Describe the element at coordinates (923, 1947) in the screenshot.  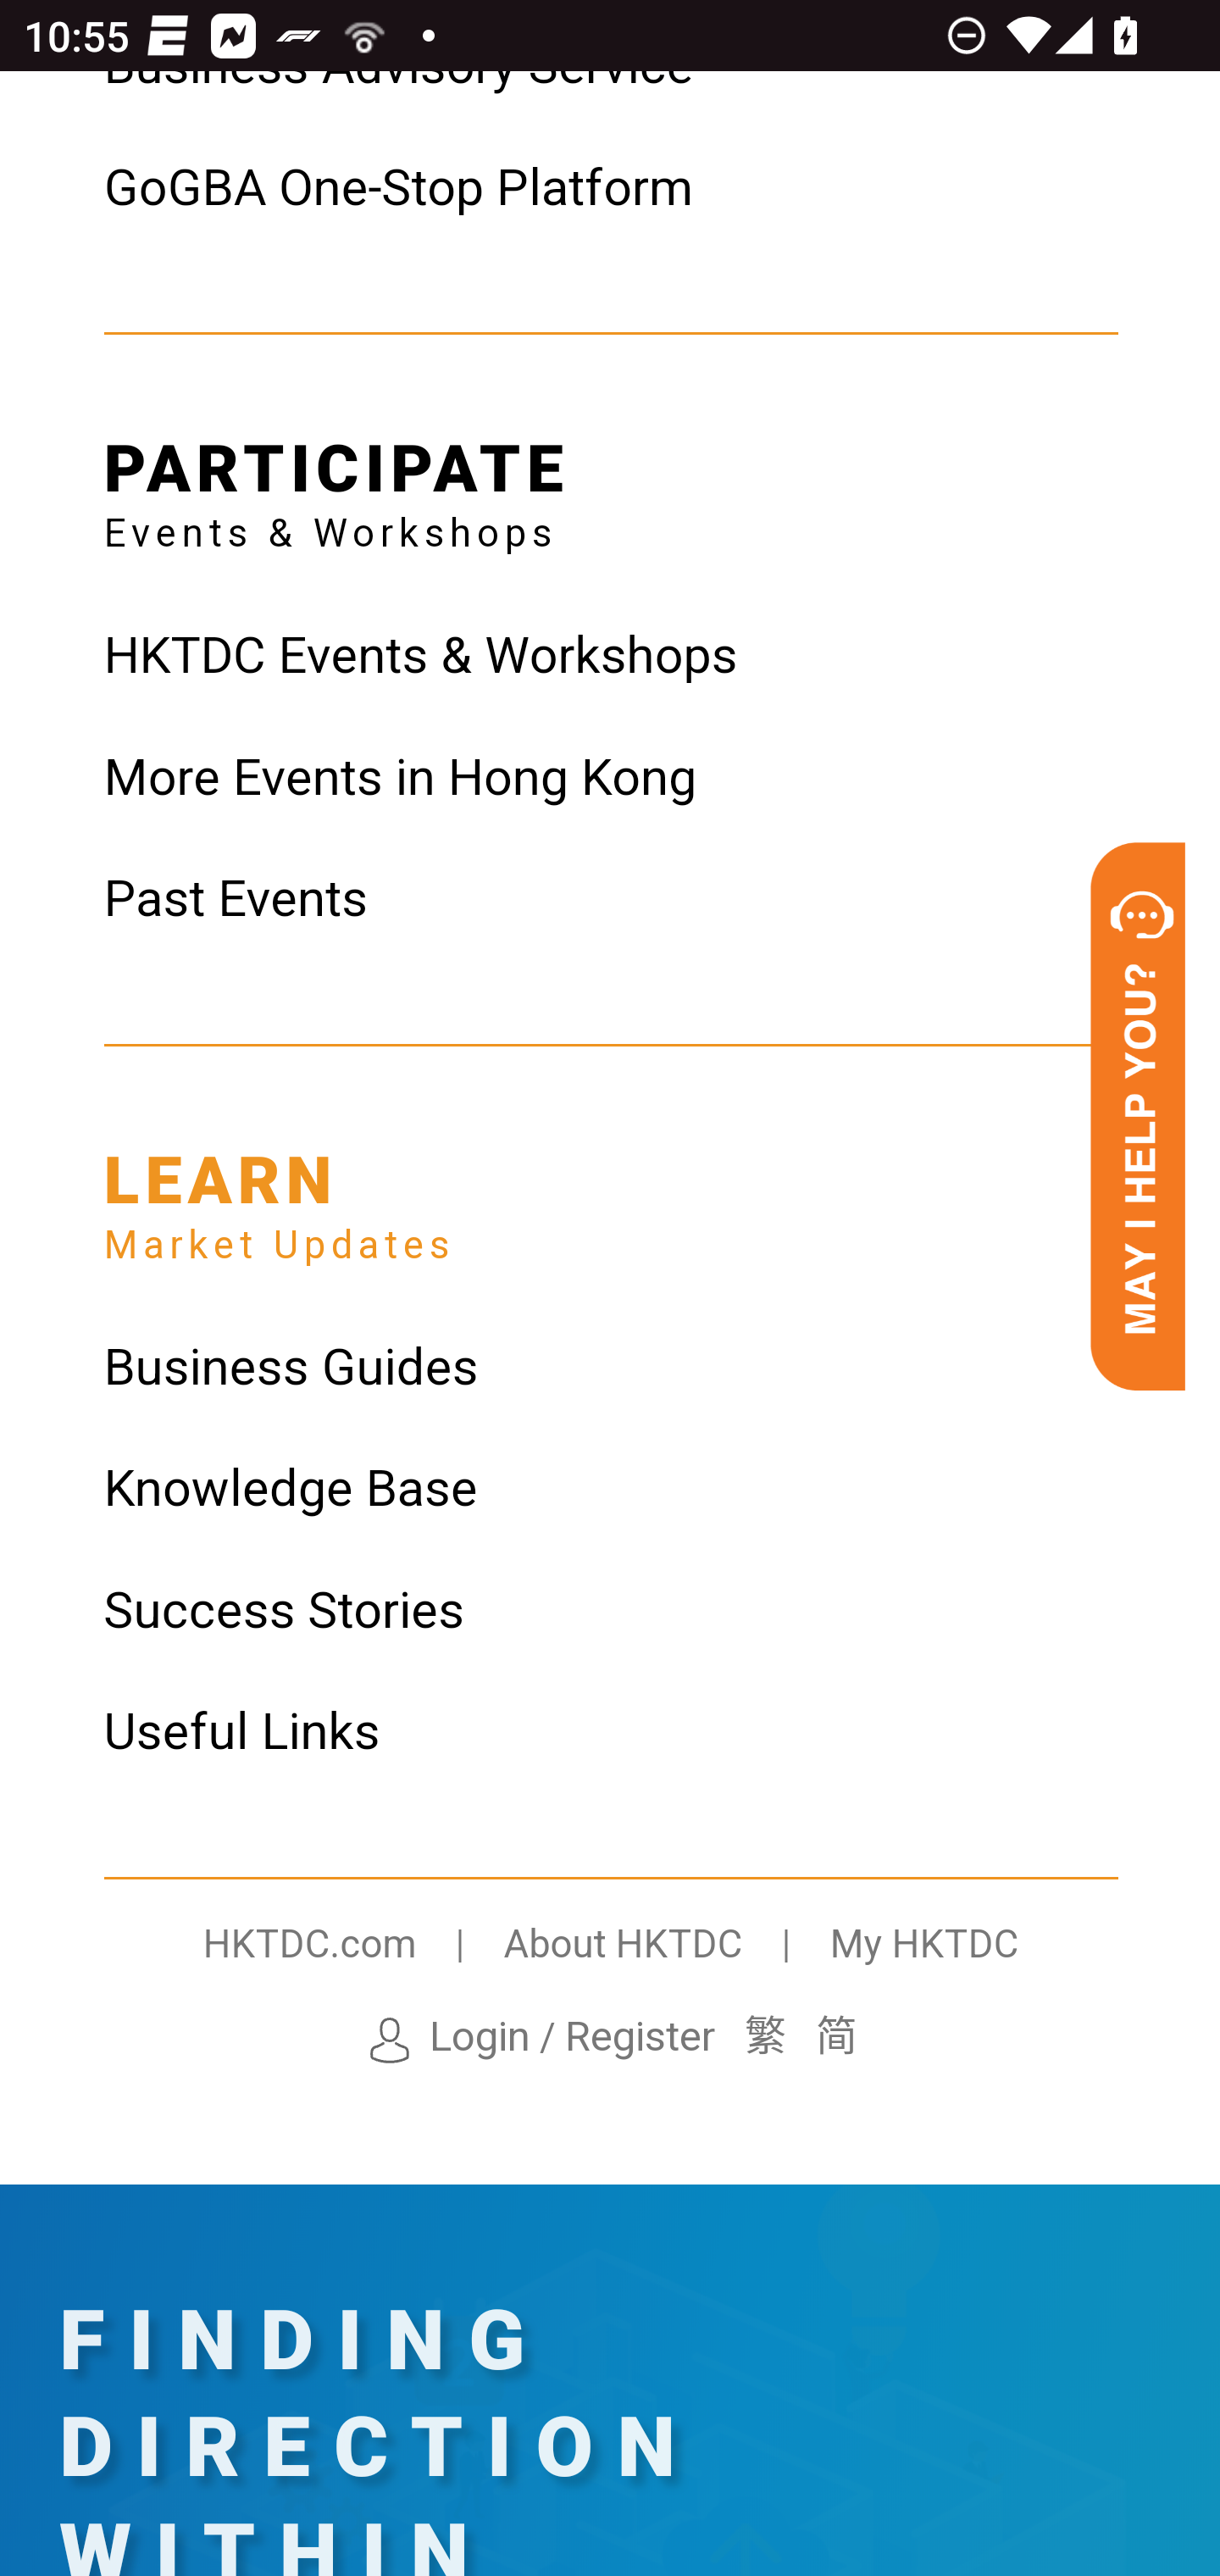
I see `My HKTDC` at that location.